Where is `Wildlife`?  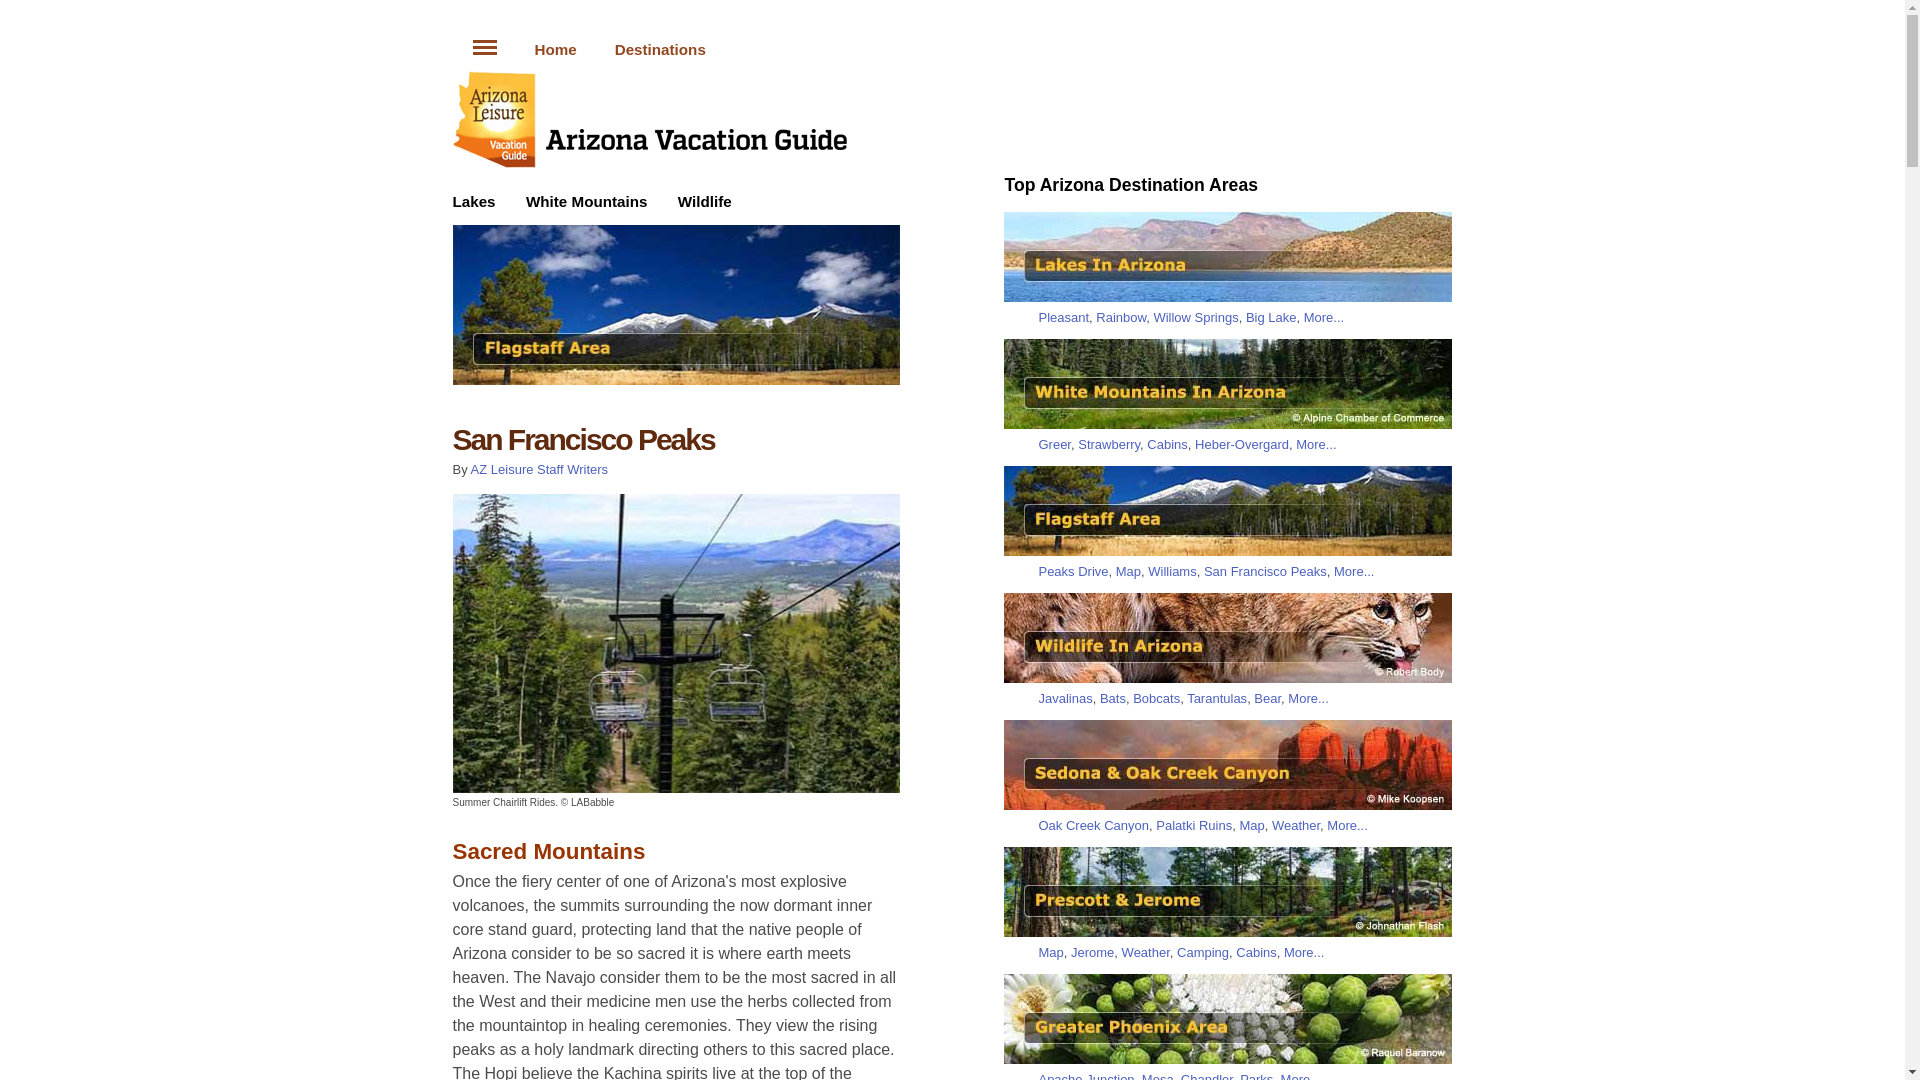 Wildlife is located at coordinates (704, 201).